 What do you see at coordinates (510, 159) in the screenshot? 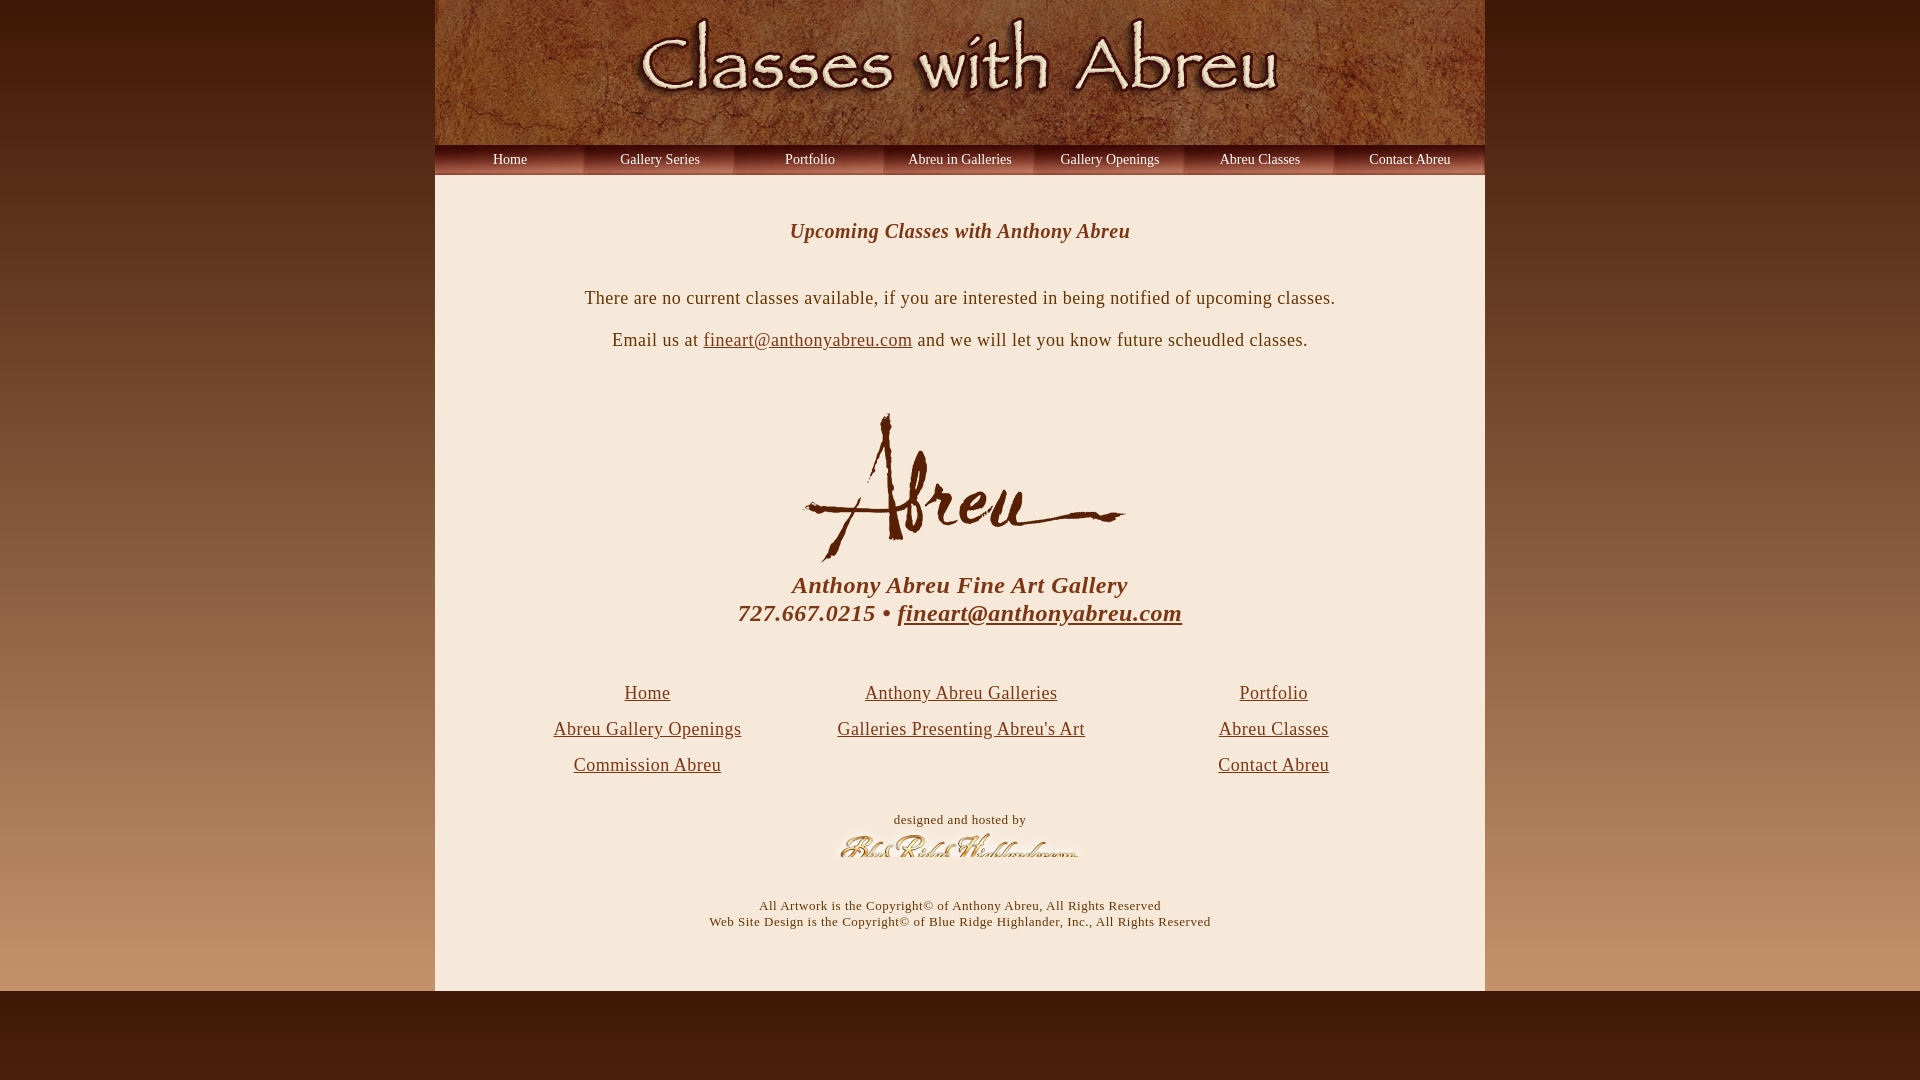
I see `Home` at bounding box center [510, 159].